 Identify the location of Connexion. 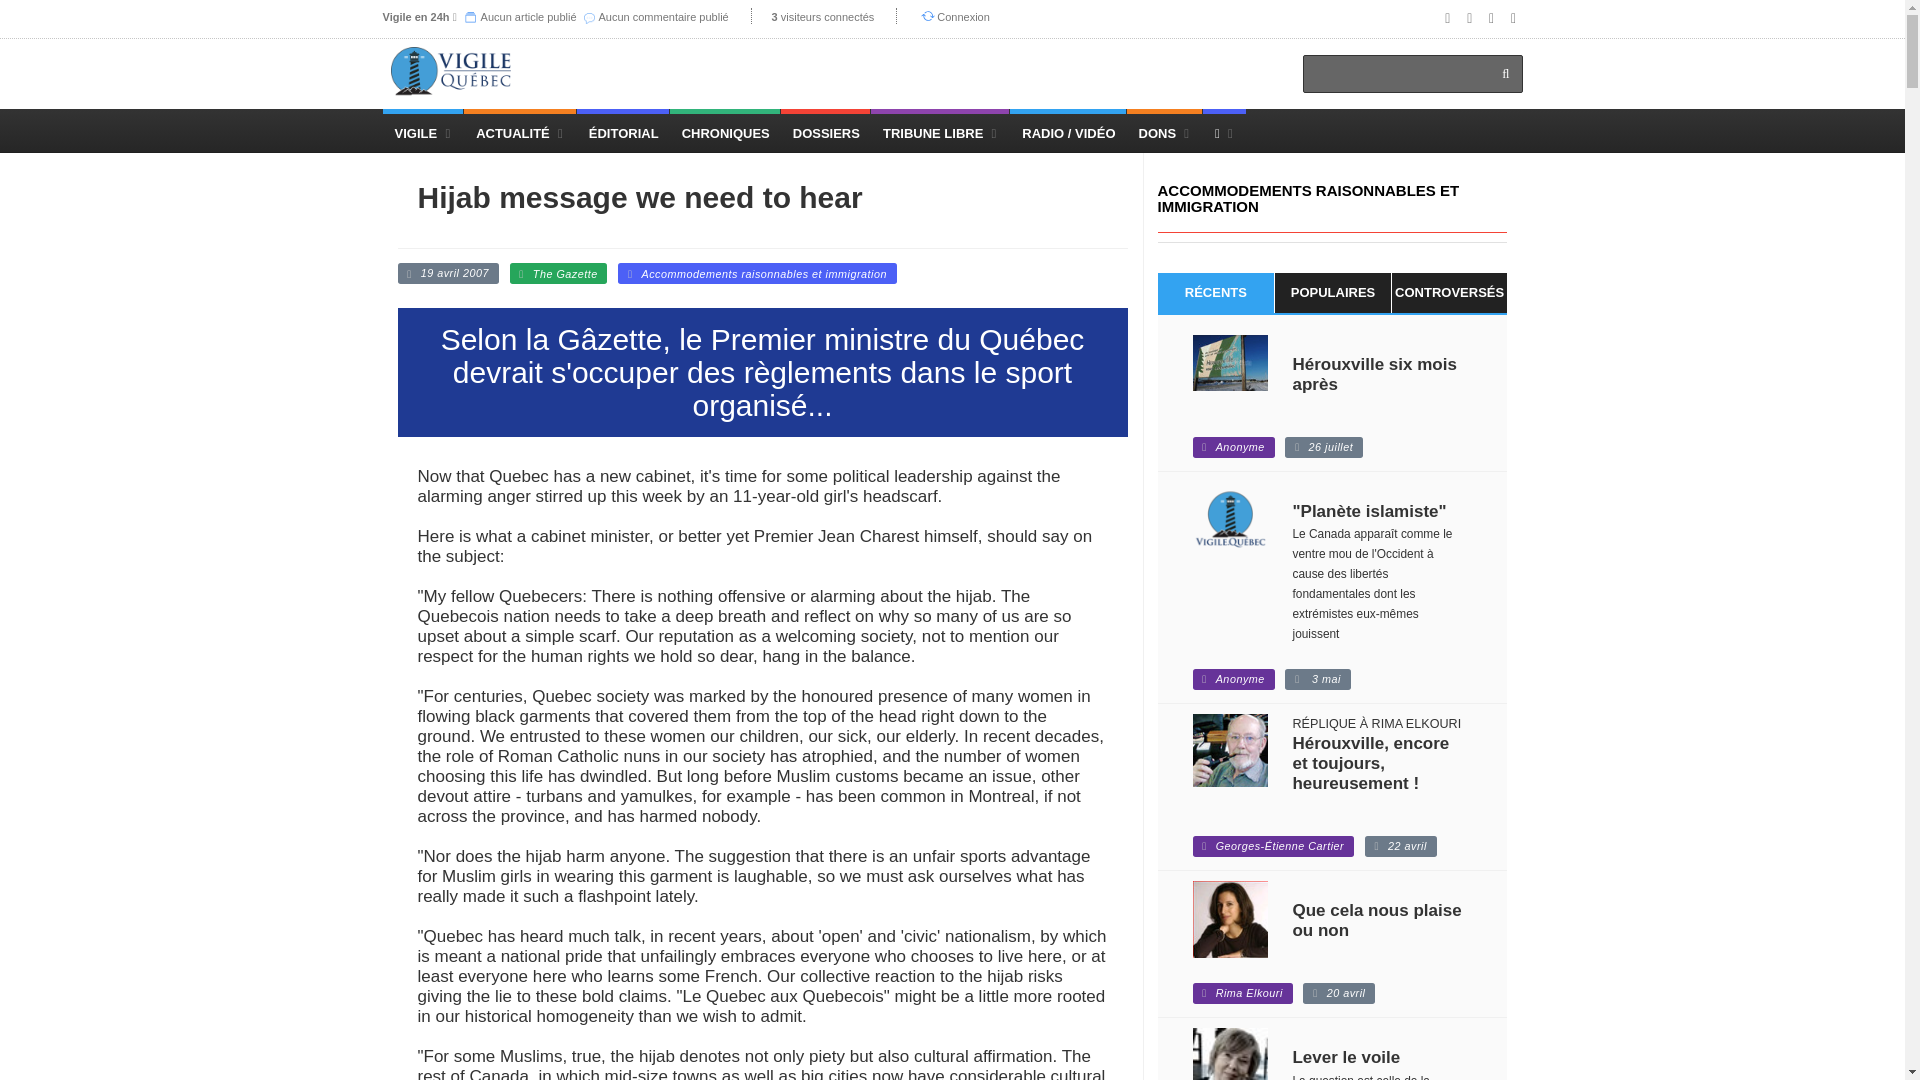
(963, 16).